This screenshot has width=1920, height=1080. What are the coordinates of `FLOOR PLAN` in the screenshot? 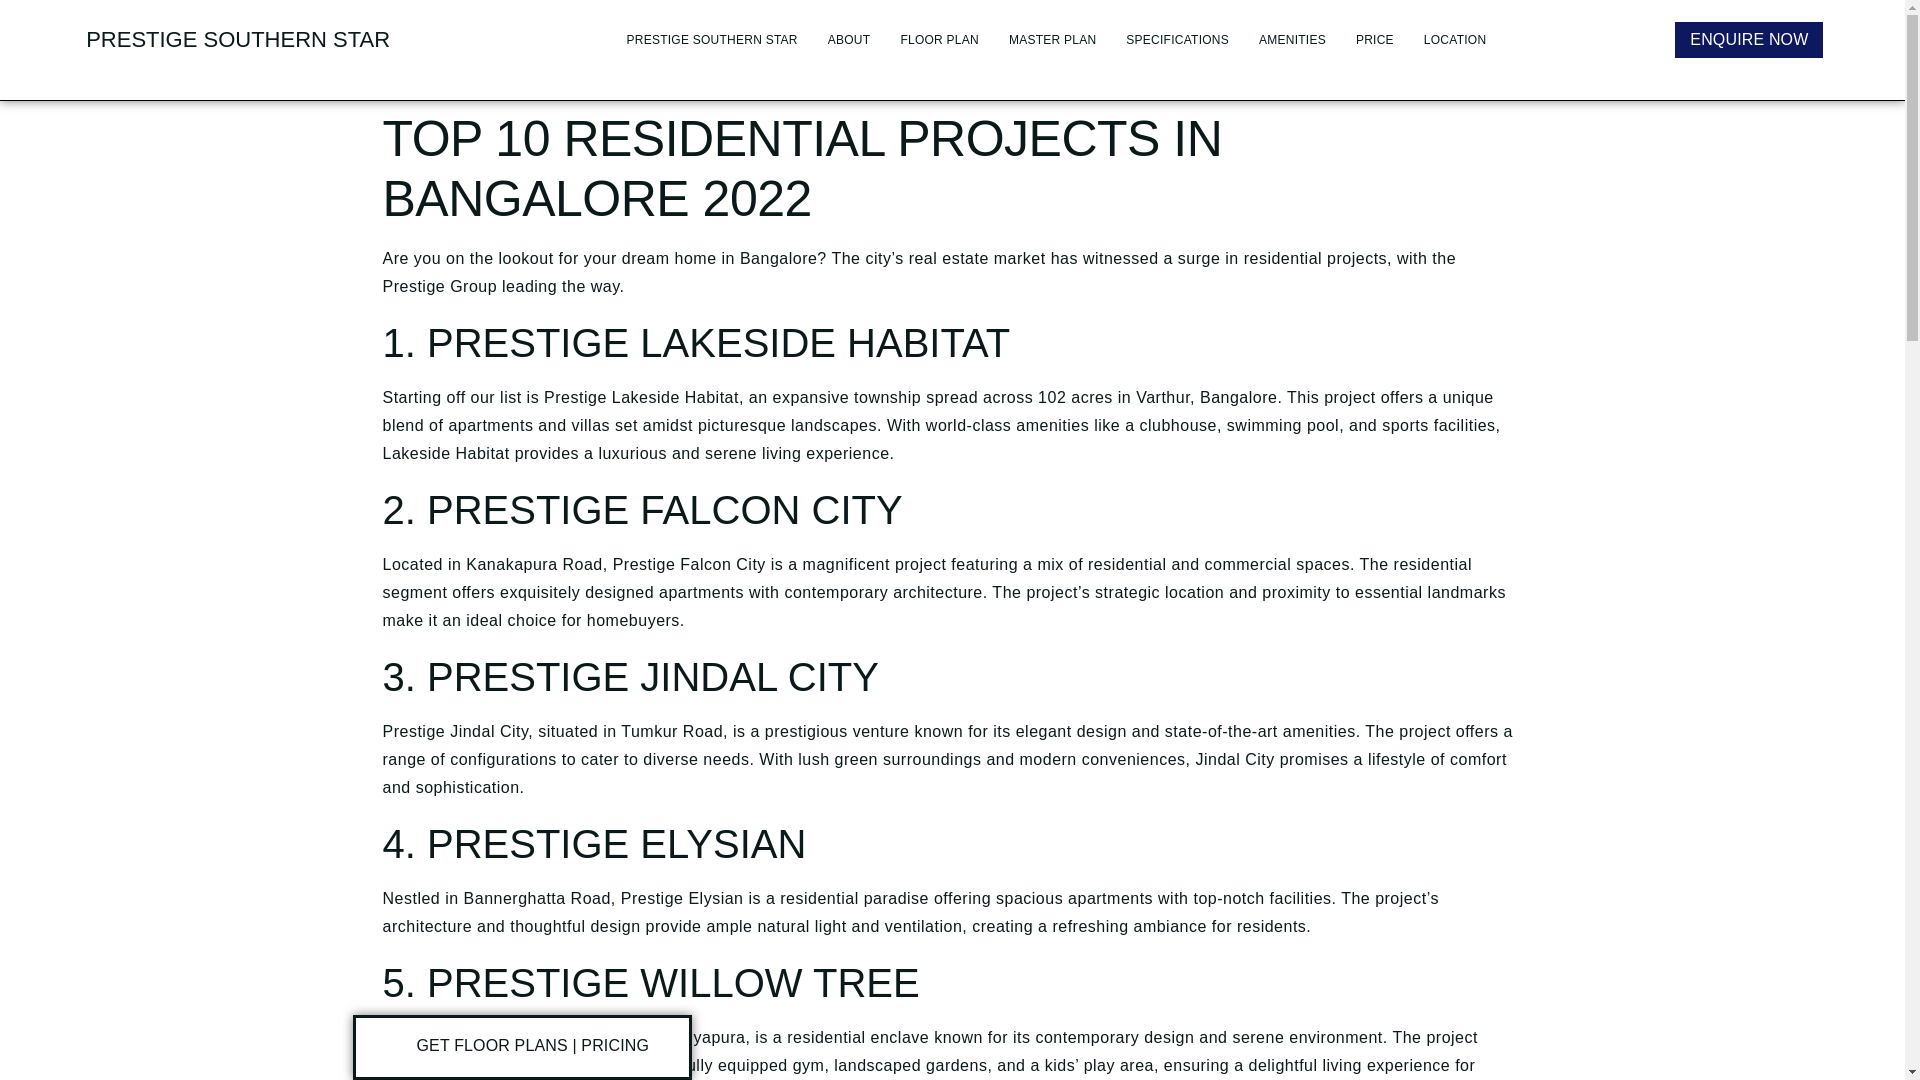 It's located at (924, 12).